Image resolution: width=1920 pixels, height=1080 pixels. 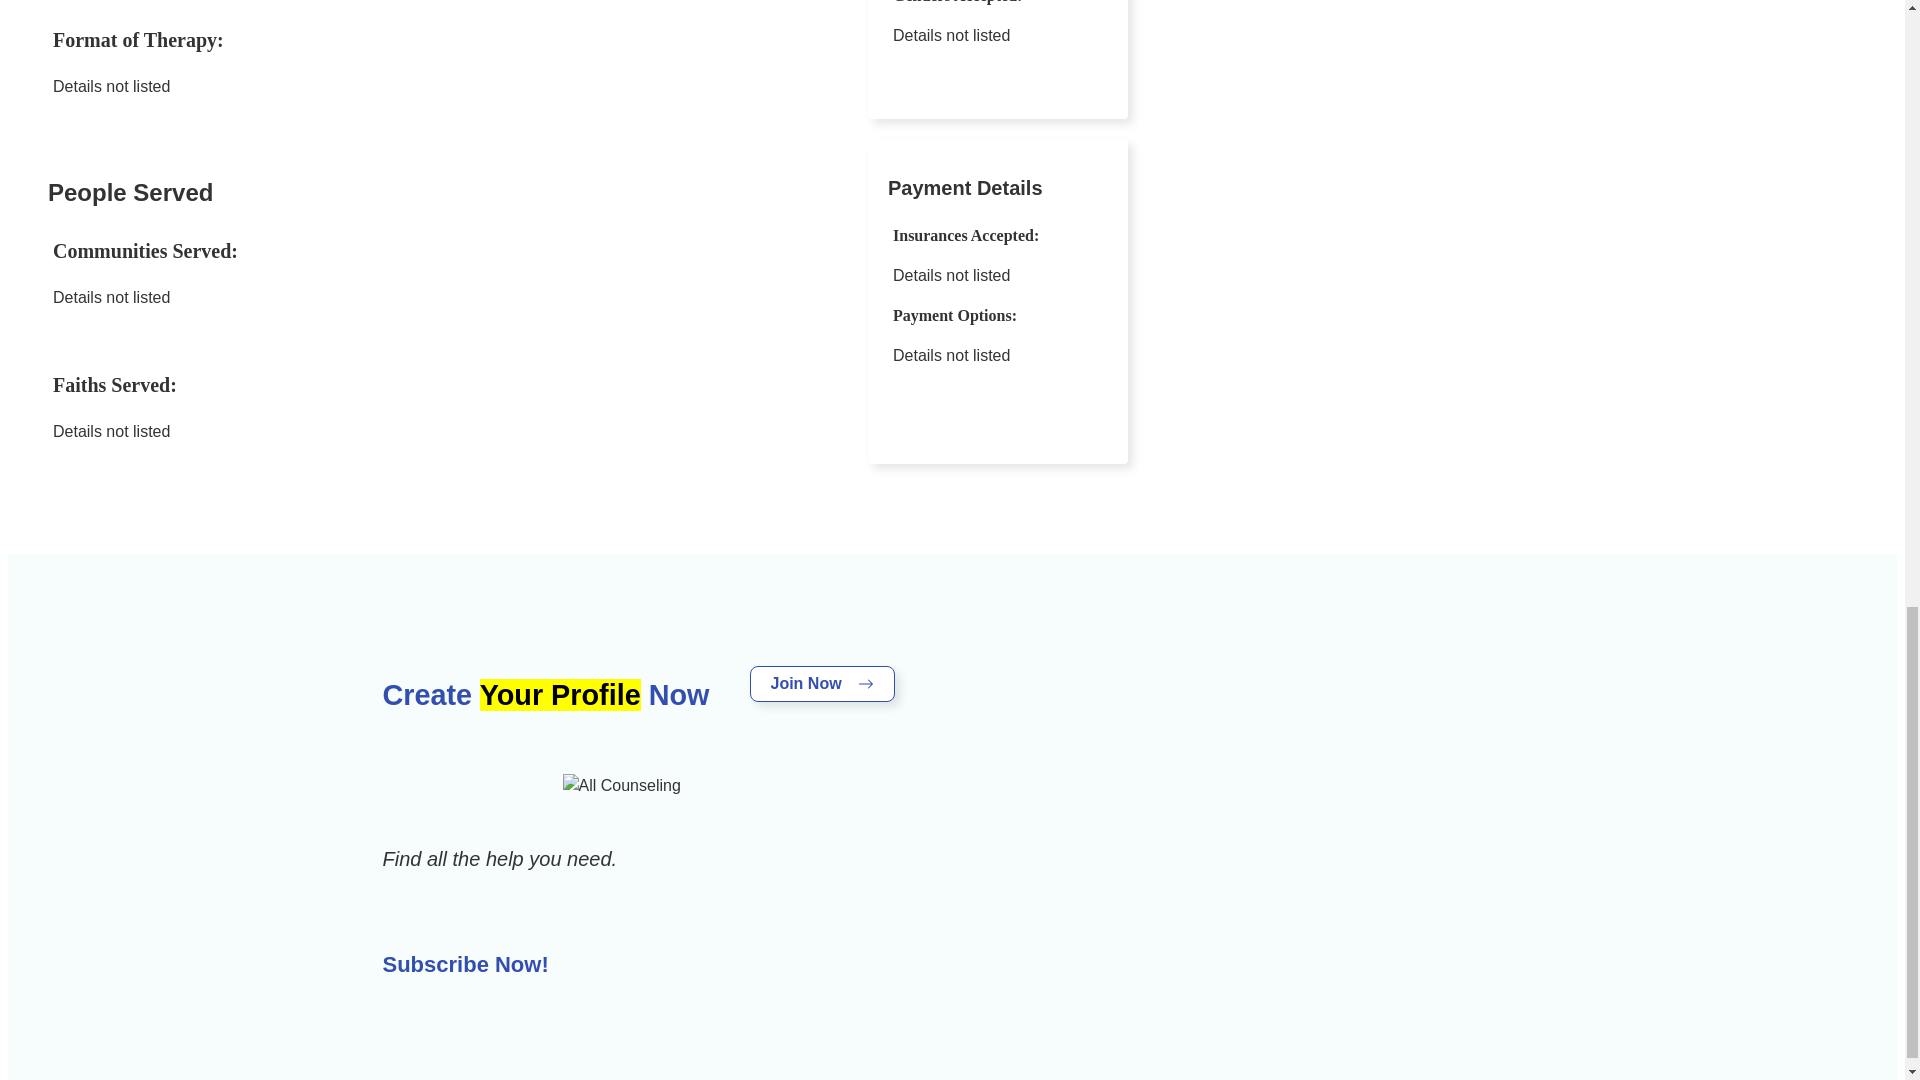 What do you see at coordinates (822, 684) in the screenshot?
I see `Join Now` at bounding box center [822, 684].